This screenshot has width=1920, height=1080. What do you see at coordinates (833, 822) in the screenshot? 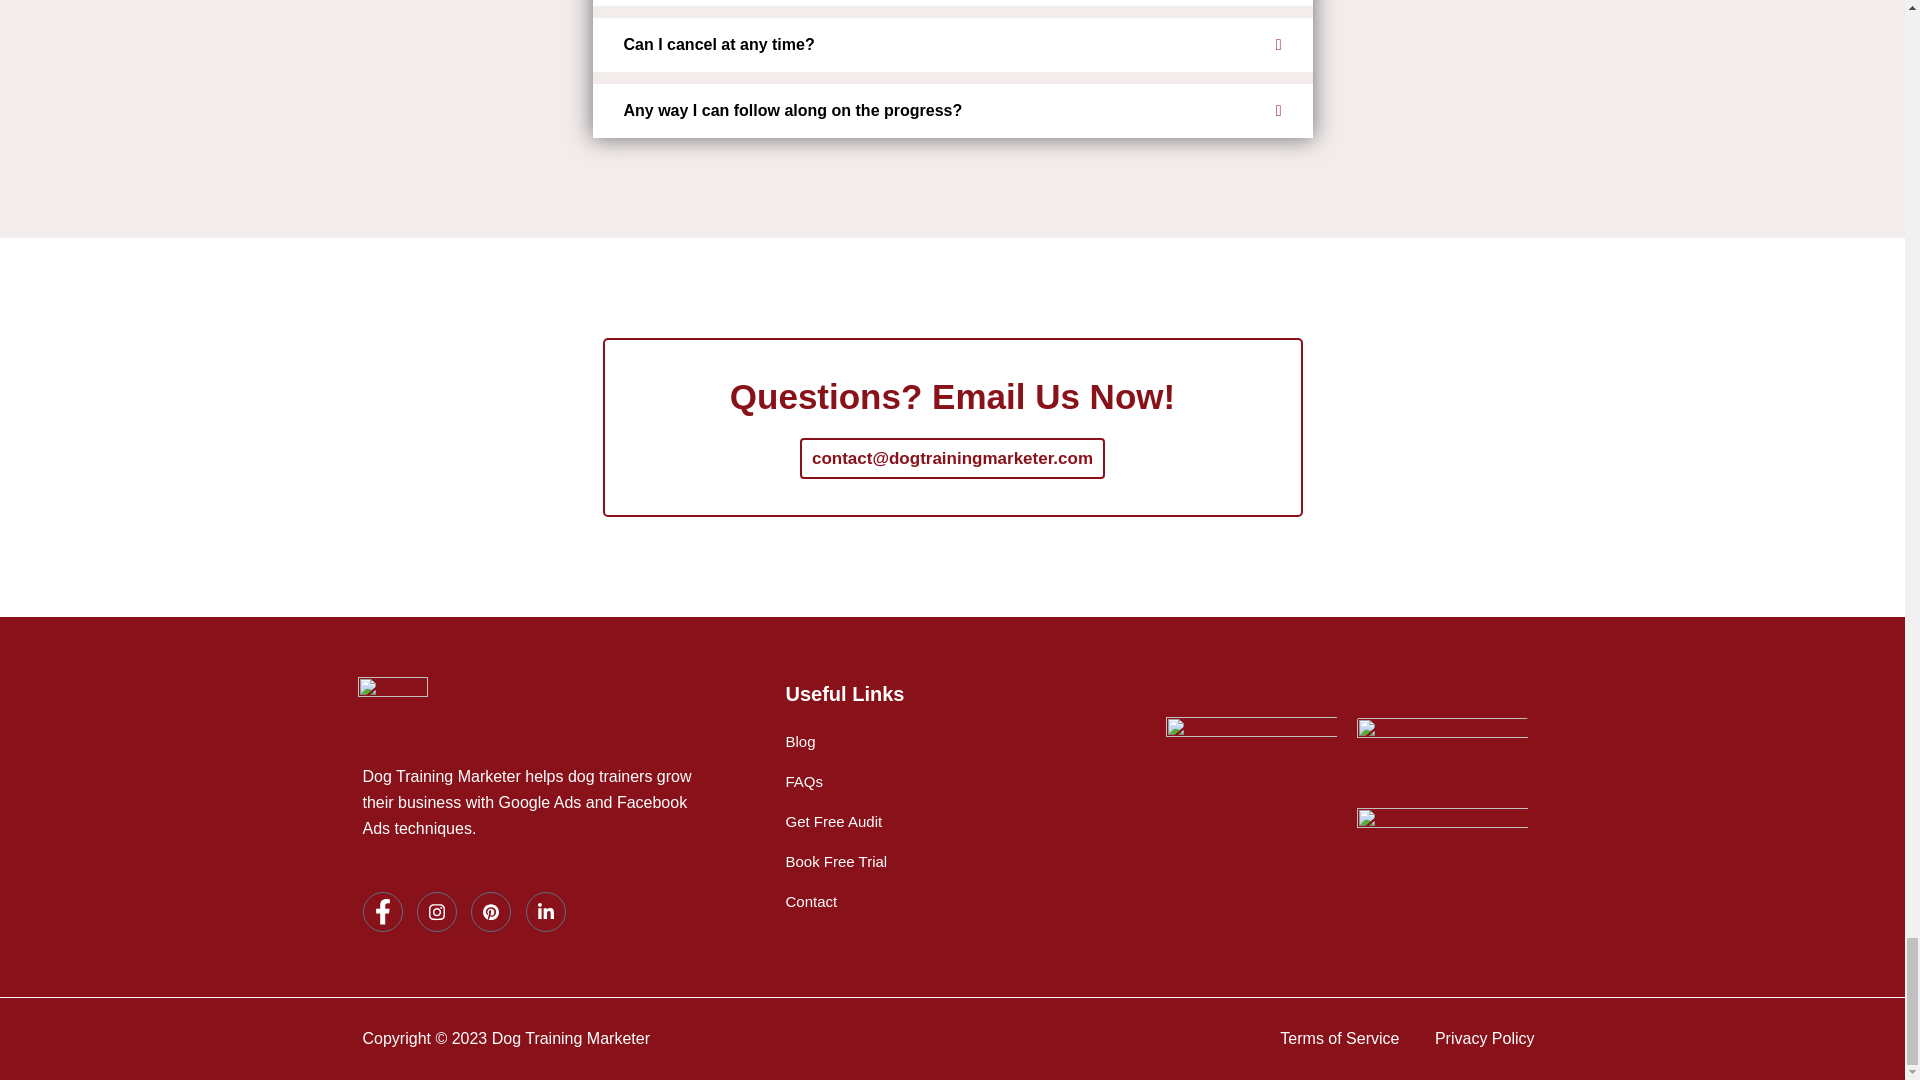
I see `Get Free Audit` at bounding box center [833, 822].